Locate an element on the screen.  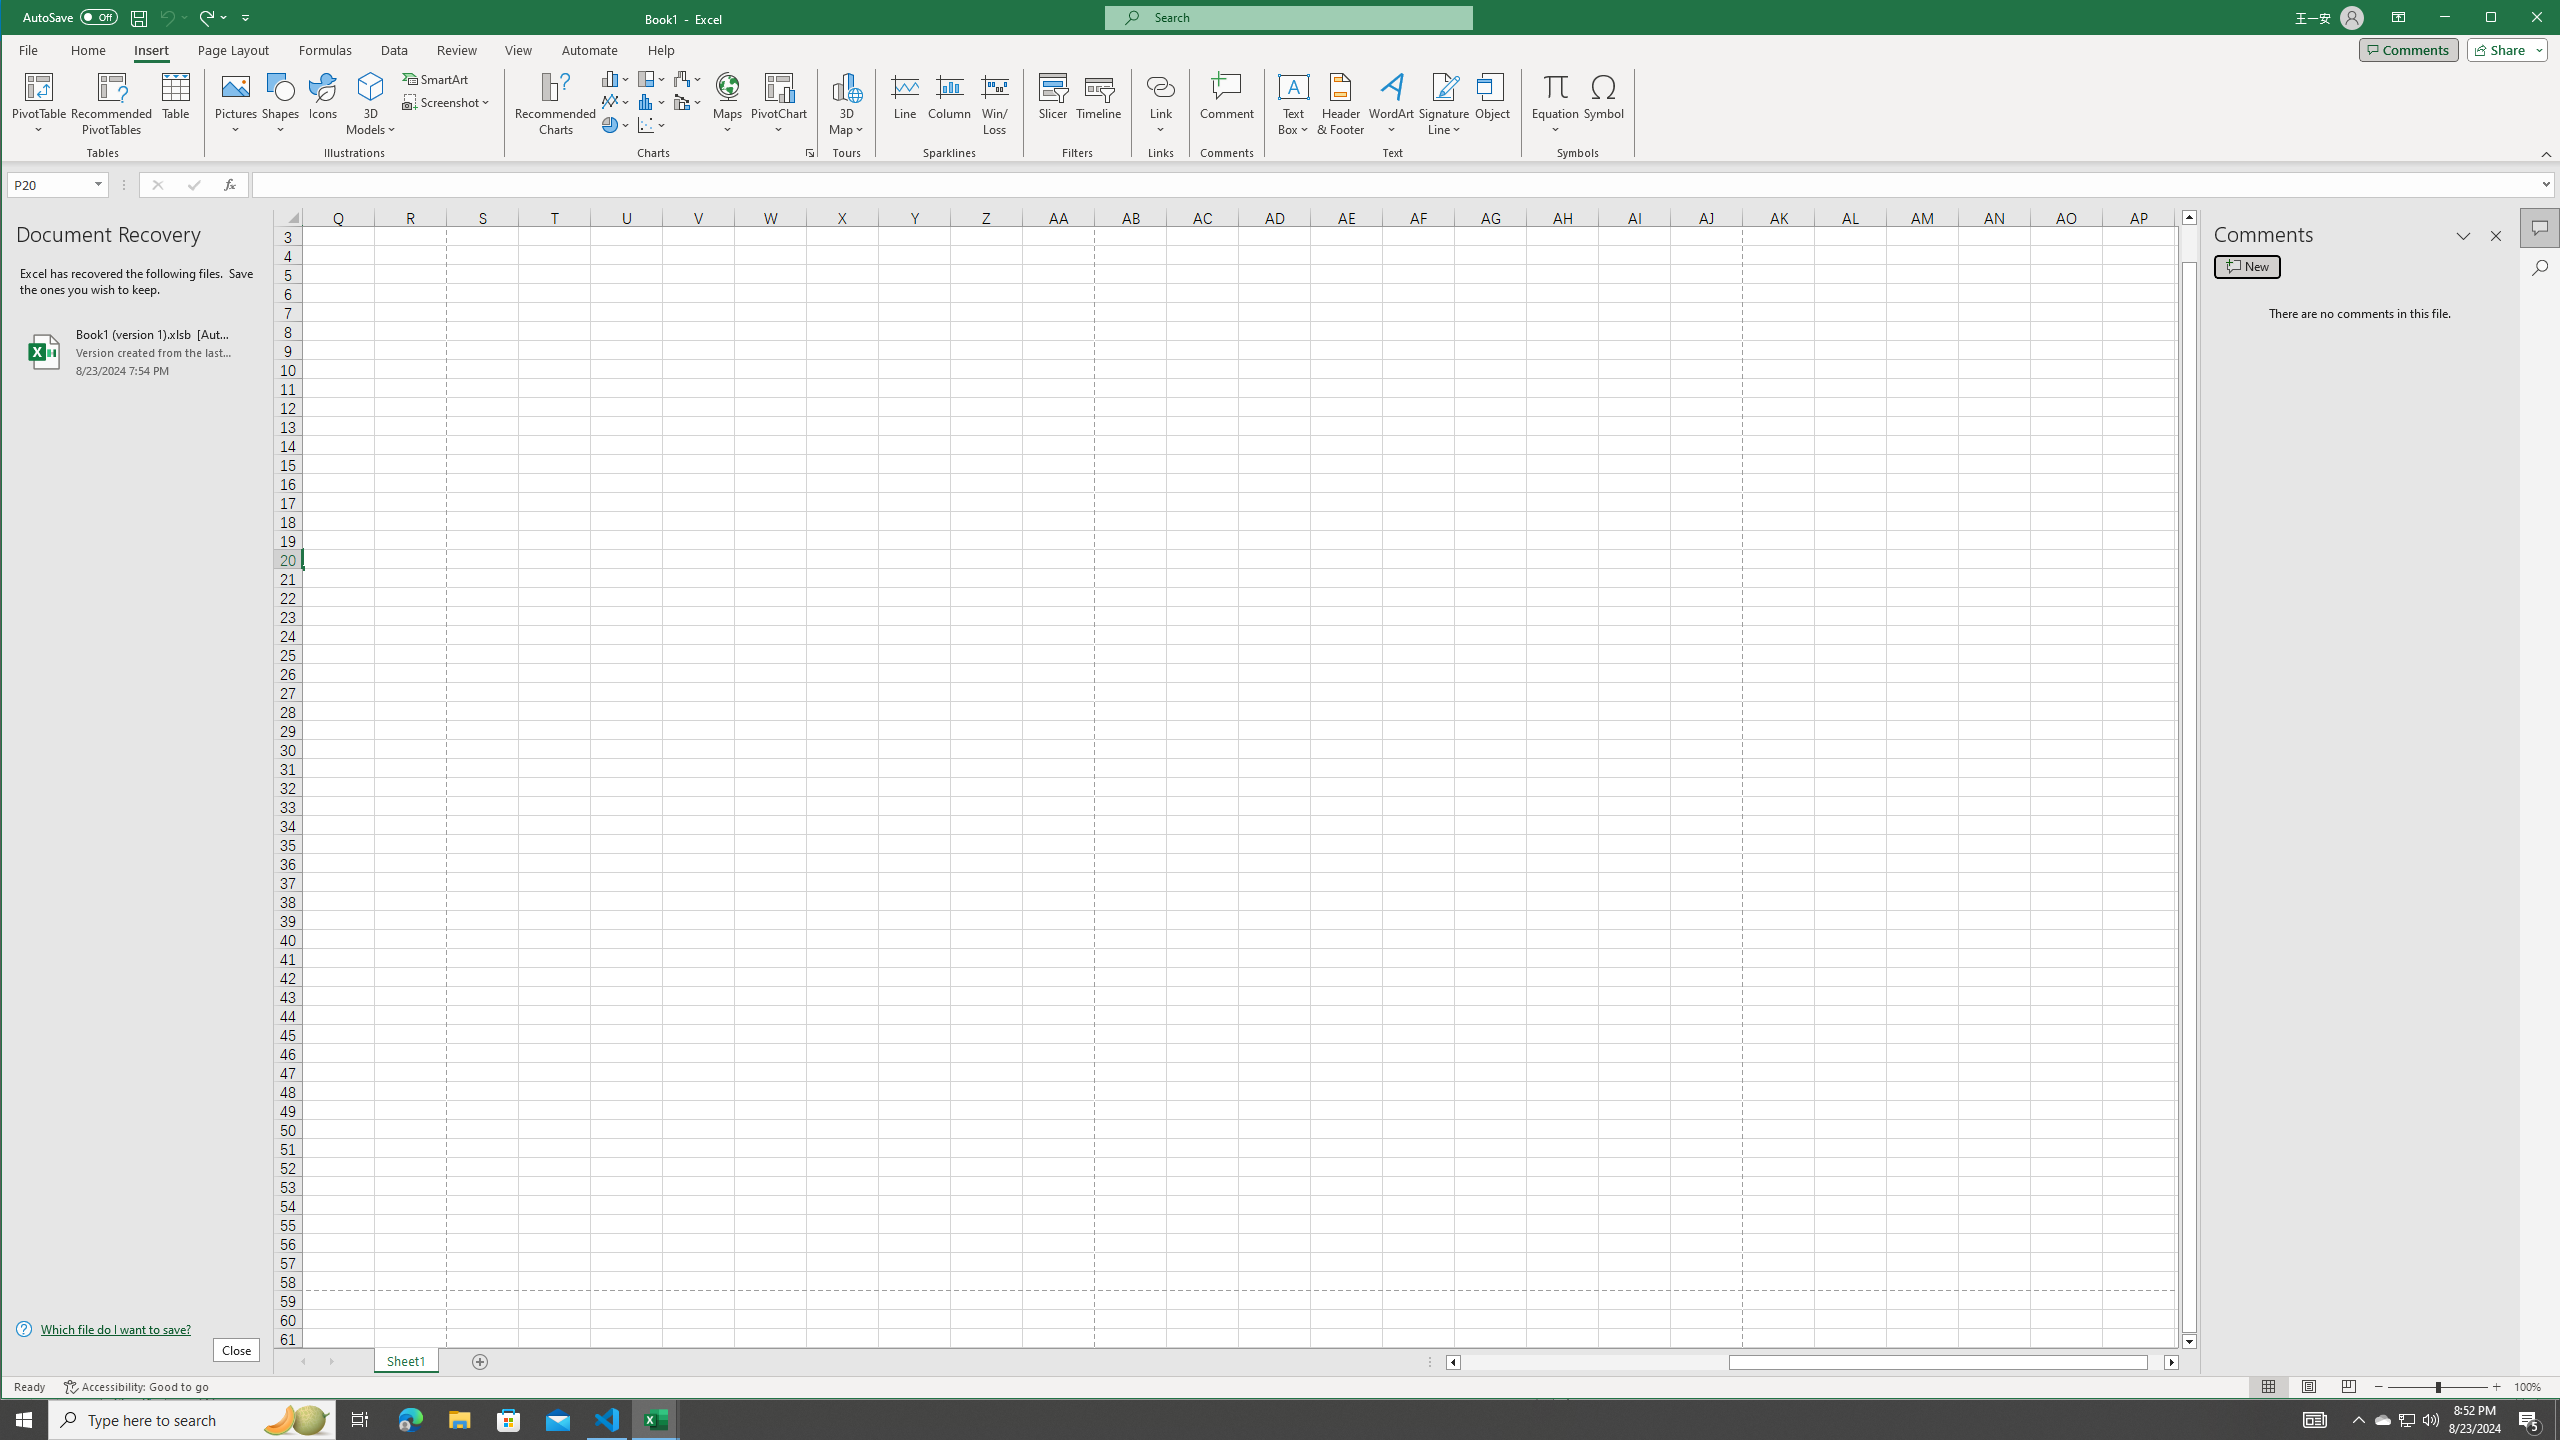
Recommended PivotTables is located at coordinates (112, 104).